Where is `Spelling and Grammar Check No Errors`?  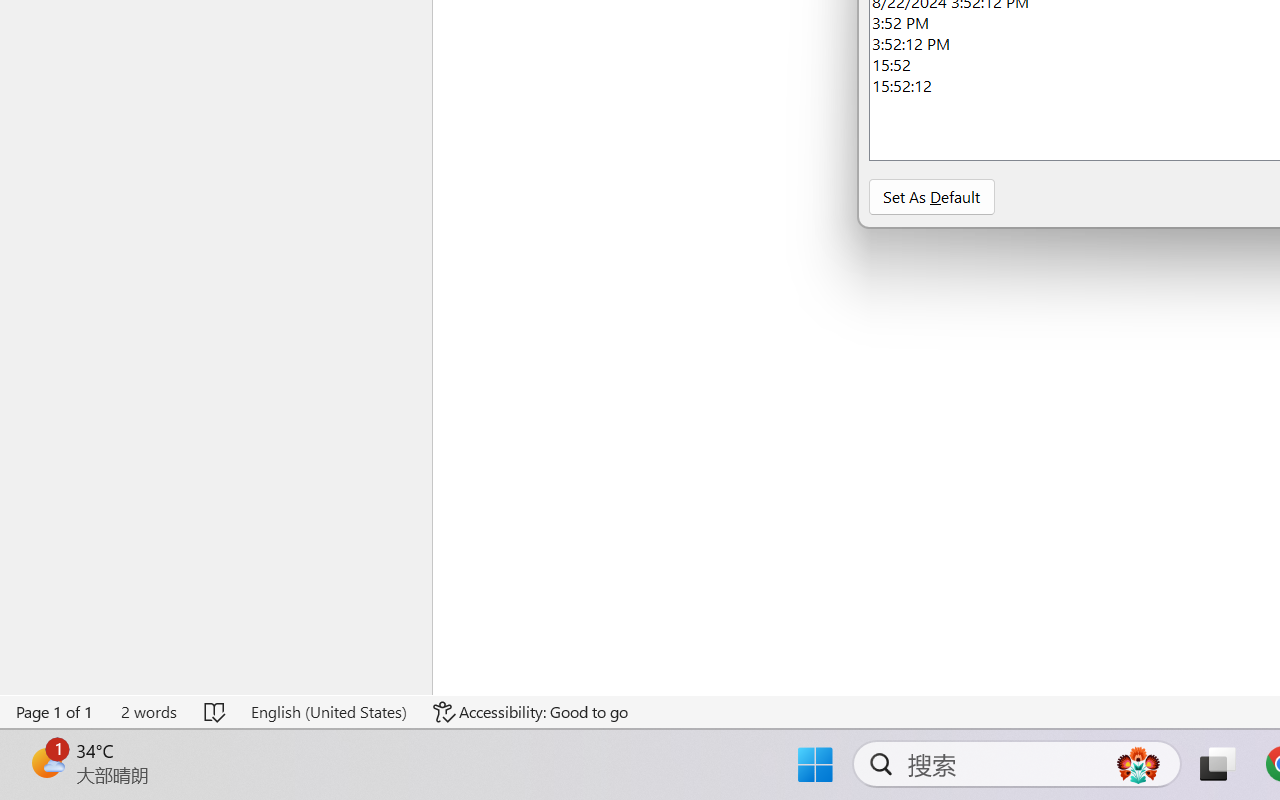 Spelling and Grammar Check No Errors is located at coordinates (216, 712).